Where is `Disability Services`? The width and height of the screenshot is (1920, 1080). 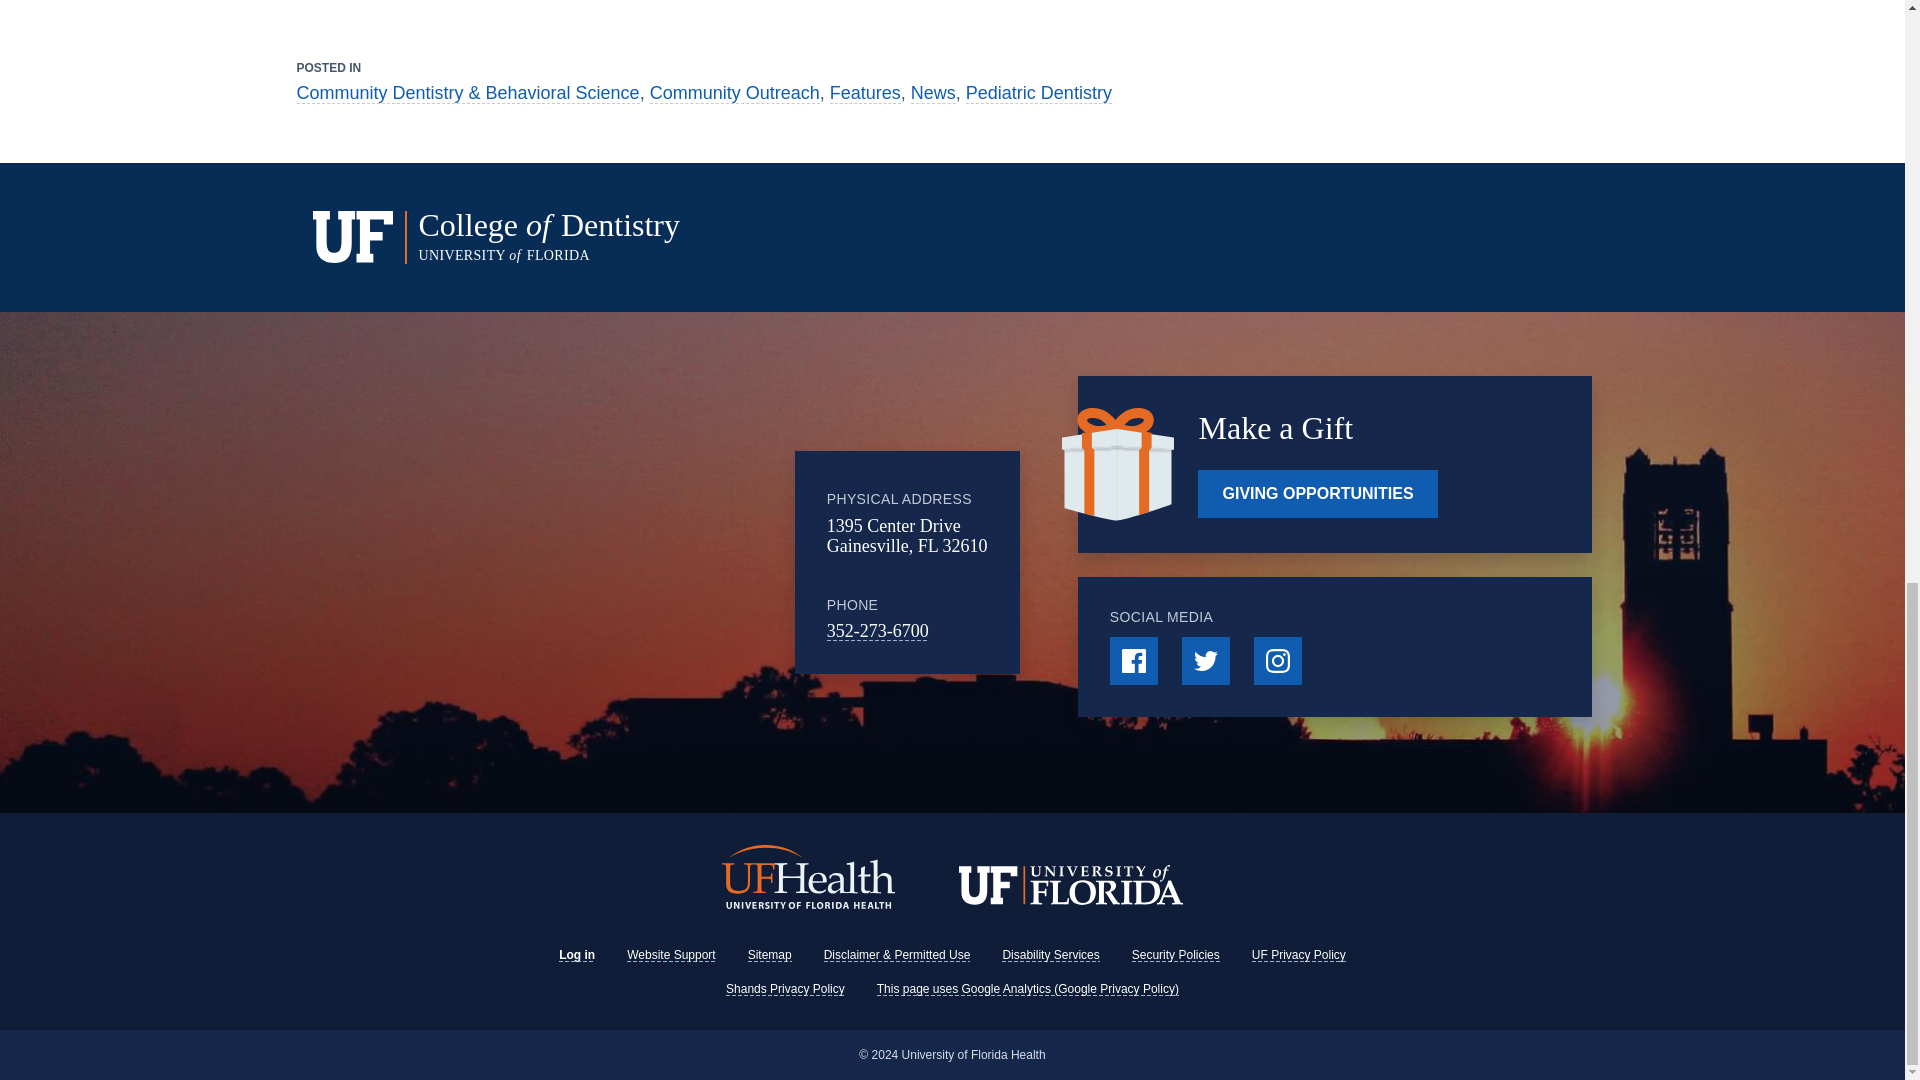
Disability Services is located at coordinates (1050, 955).